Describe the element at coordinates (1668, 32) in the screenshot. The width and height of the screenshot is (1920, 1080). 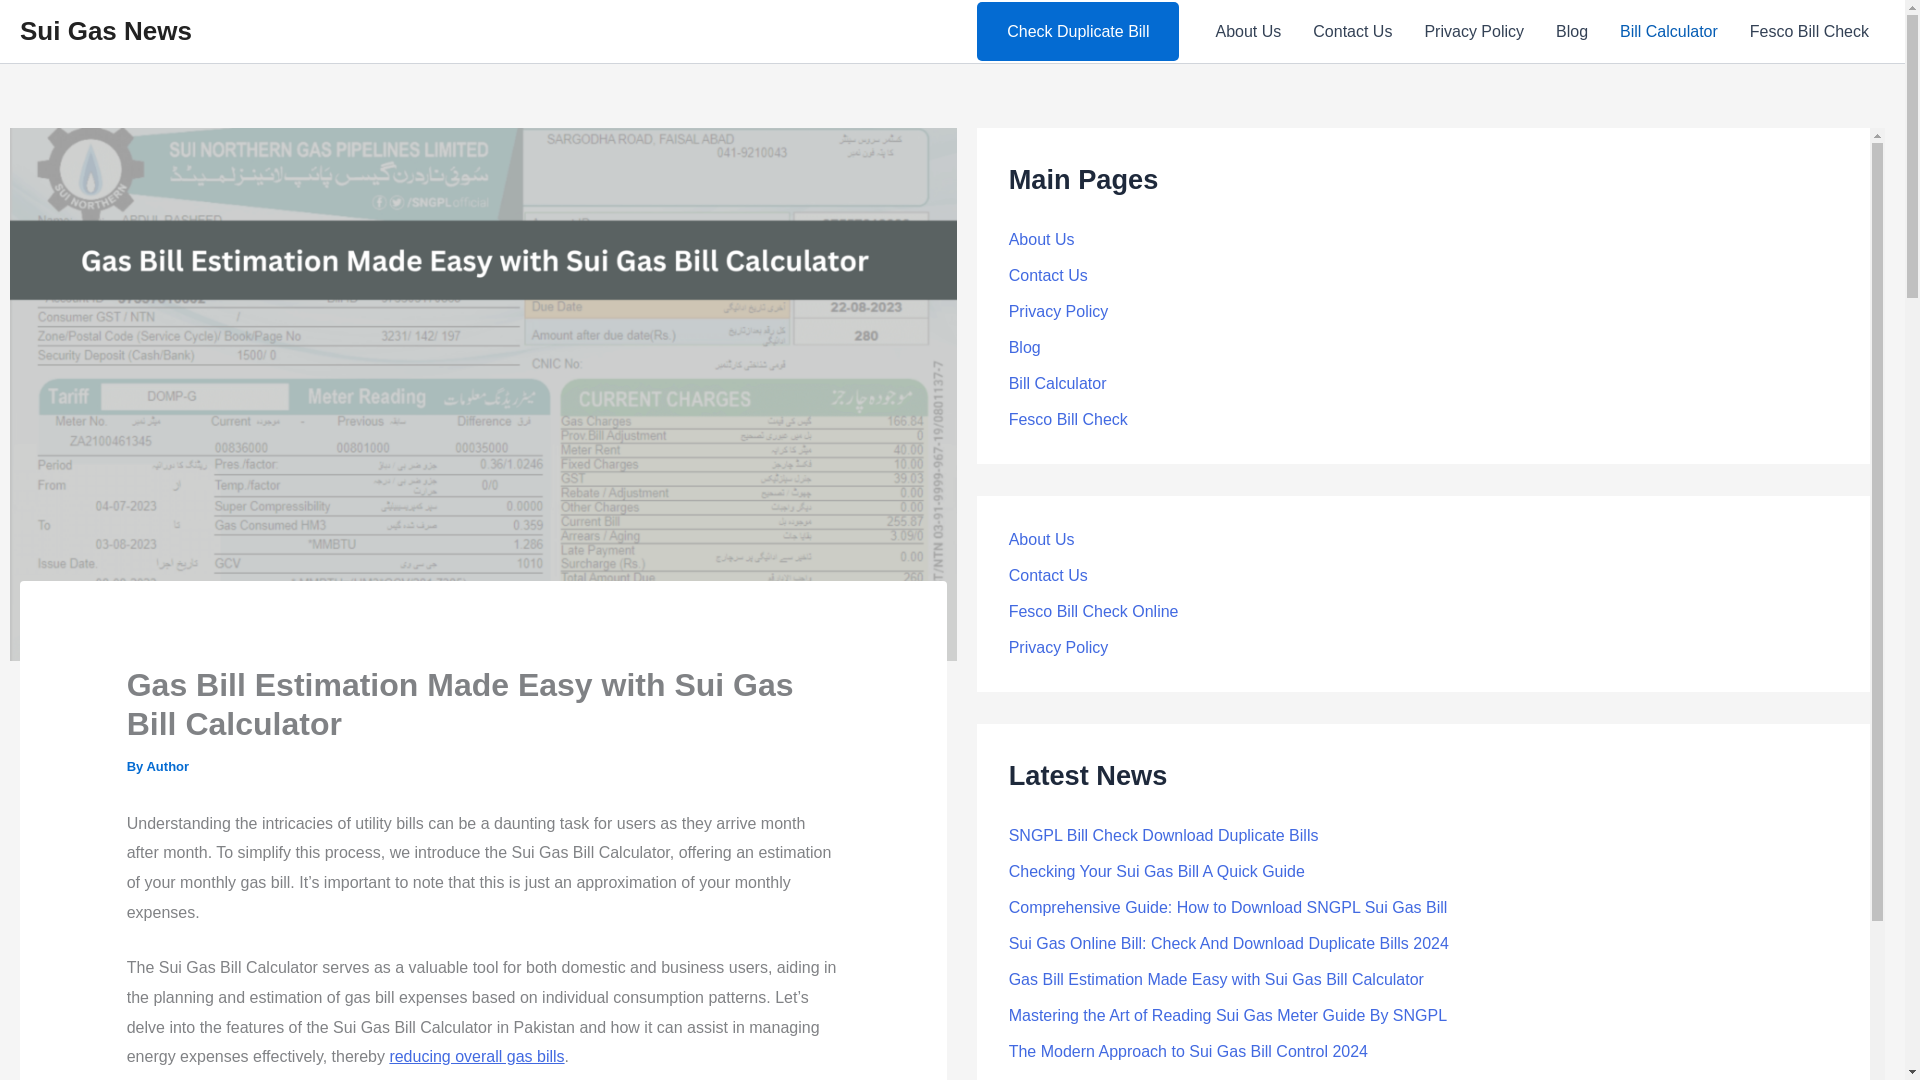
I see `Bill Calculator` at that location.